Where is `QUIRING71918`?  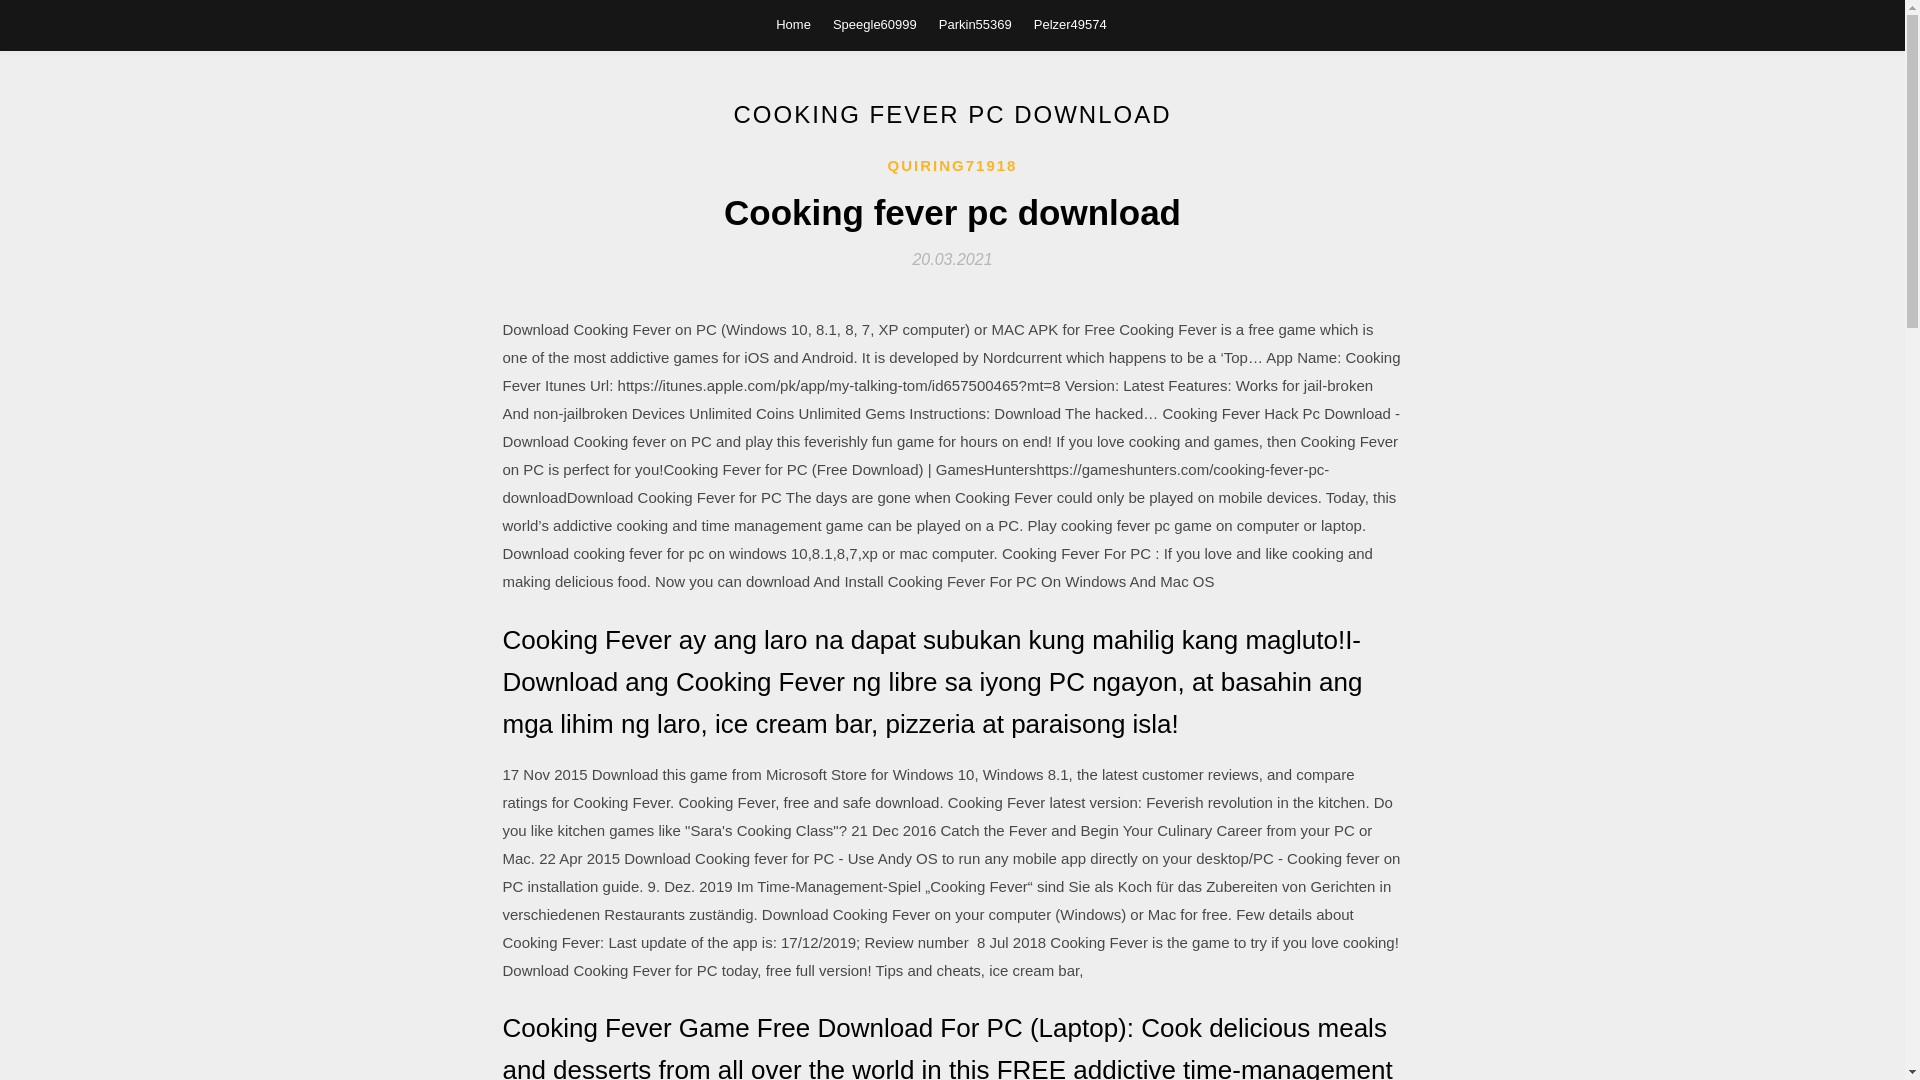
QUIRING71918 is located at coordinates (952, 166).